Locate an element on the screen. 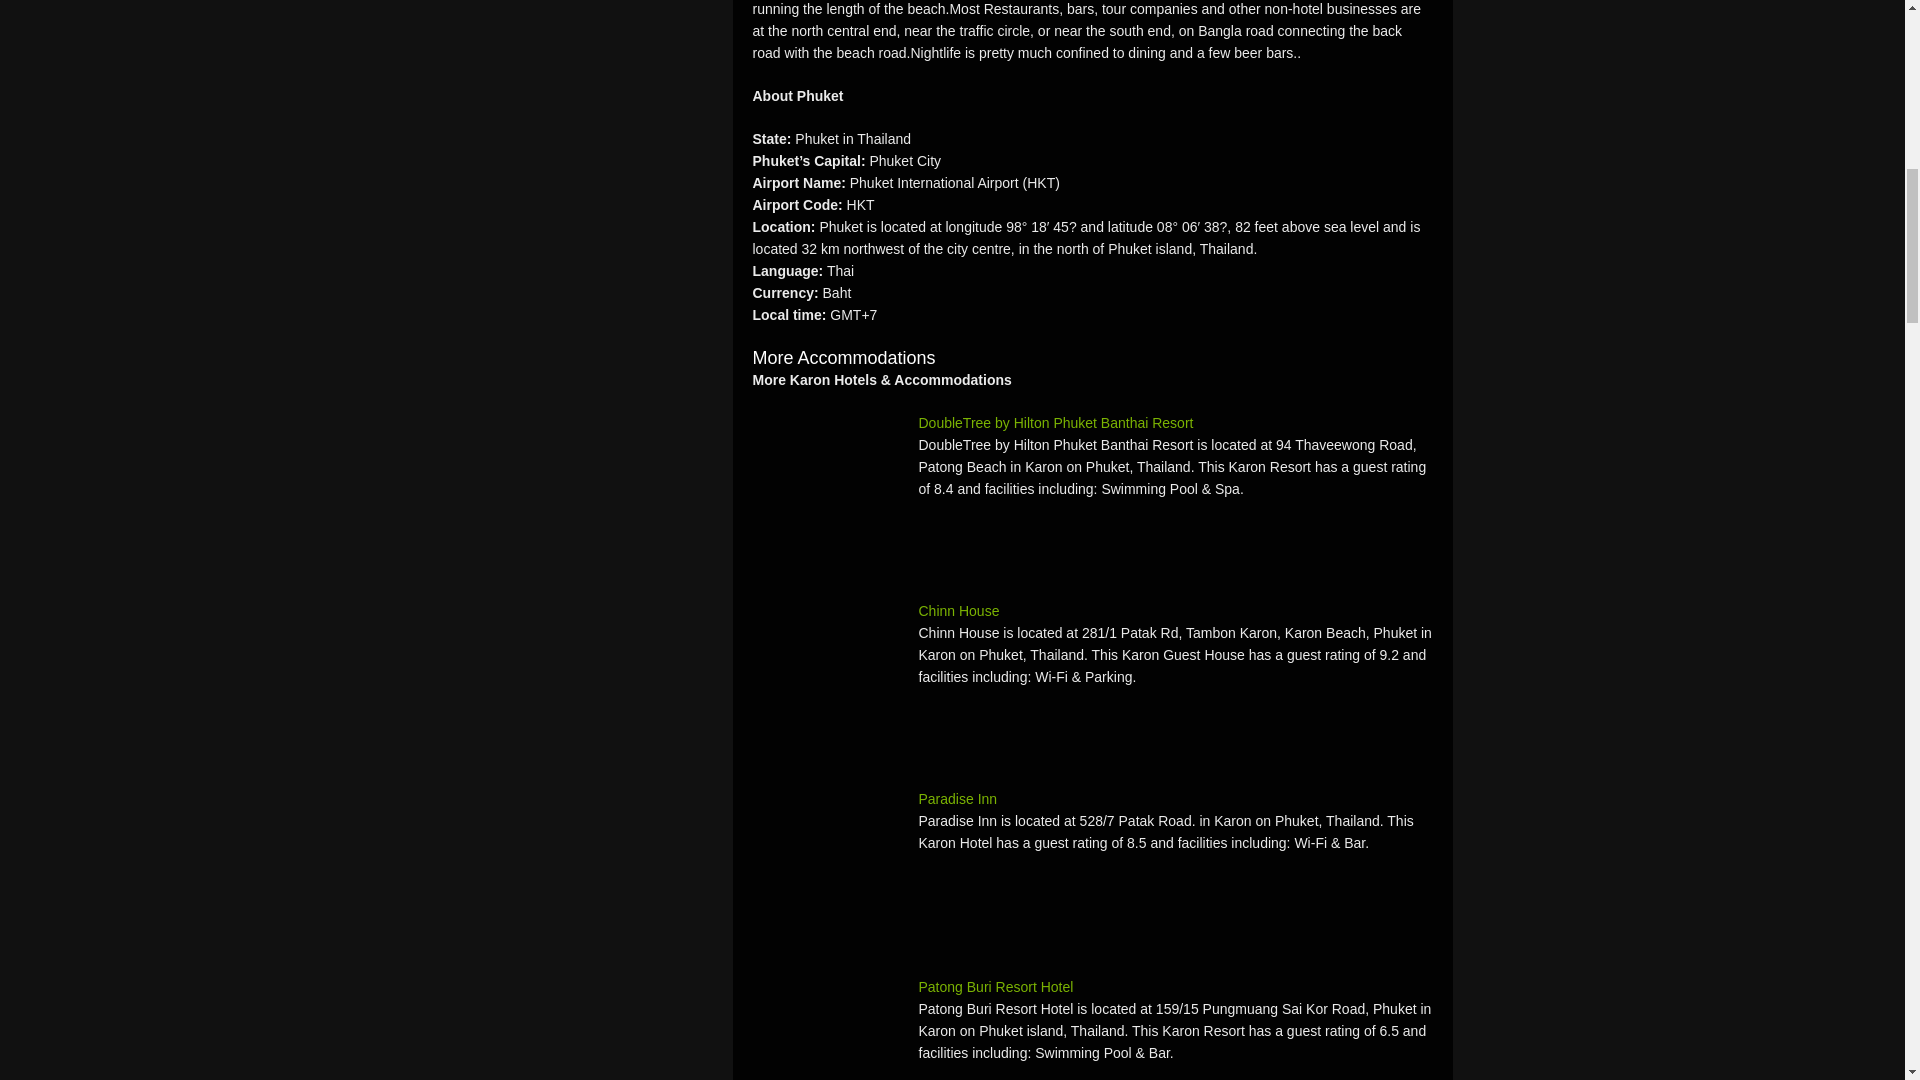 Image resolution: width=1920 pixels, height=1080 pixels. Paradise Inn is located at coordinates (827, 863).